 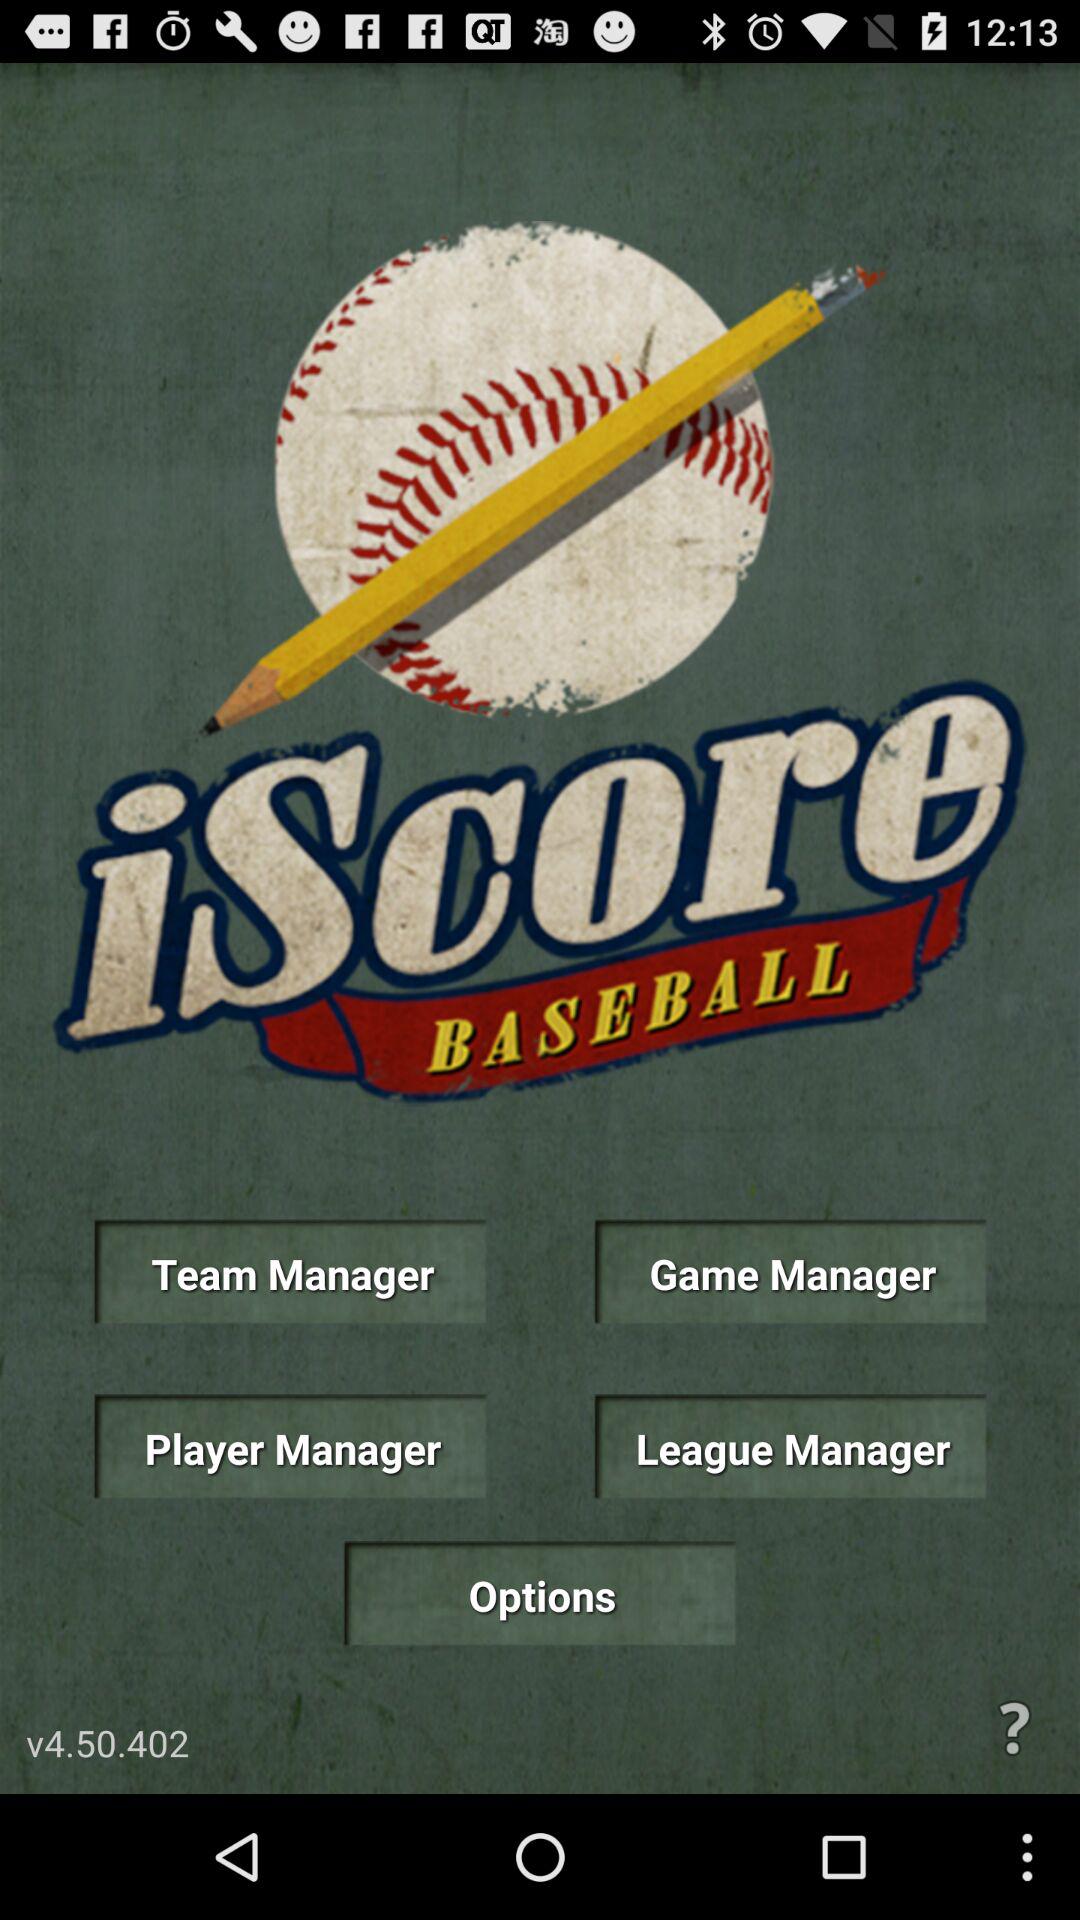 What do you see at coordinates (790, 1272) in the screenshot?
I see `select the item on the right` at bounding box center [790, 1272].